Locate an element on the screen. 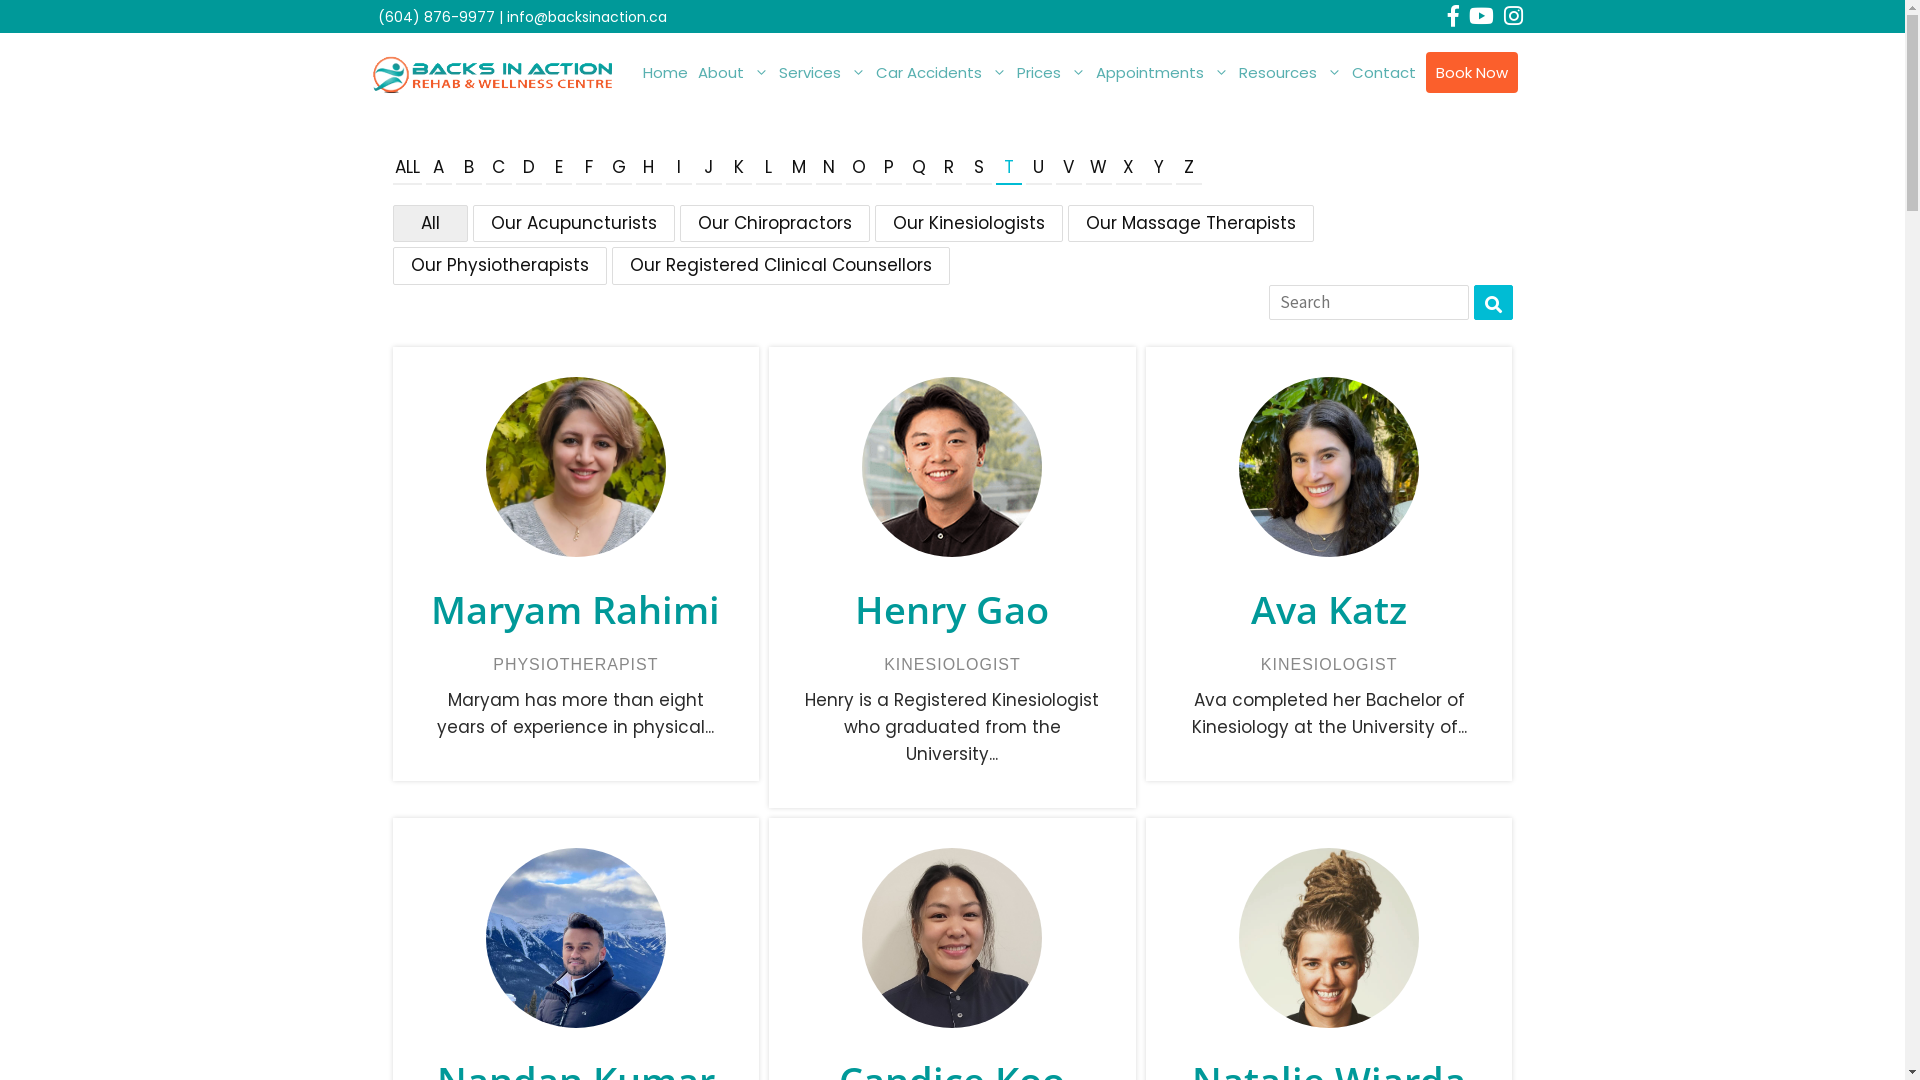  Henry Gao is located at coordinates (952, 610).